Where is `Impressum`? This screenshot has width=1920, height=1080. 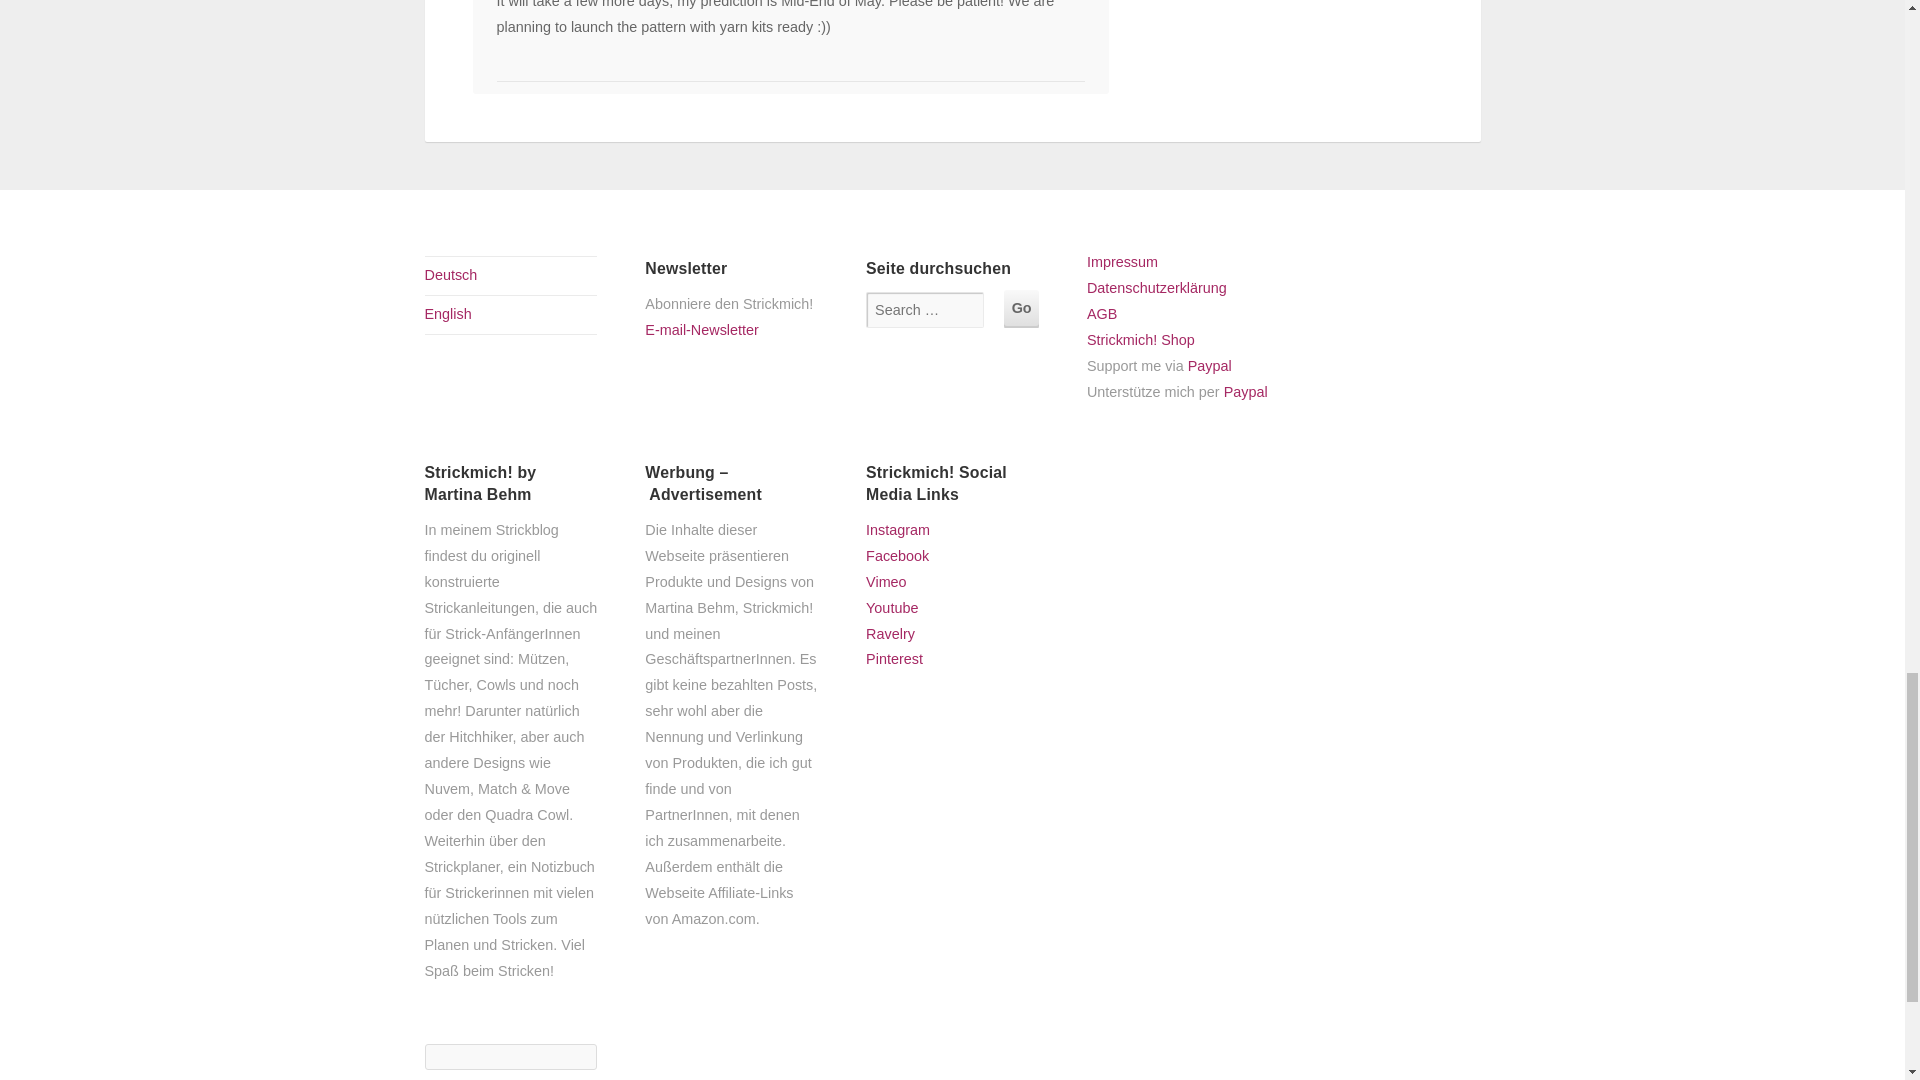
Impressum is located at coordinates (1122, 262).